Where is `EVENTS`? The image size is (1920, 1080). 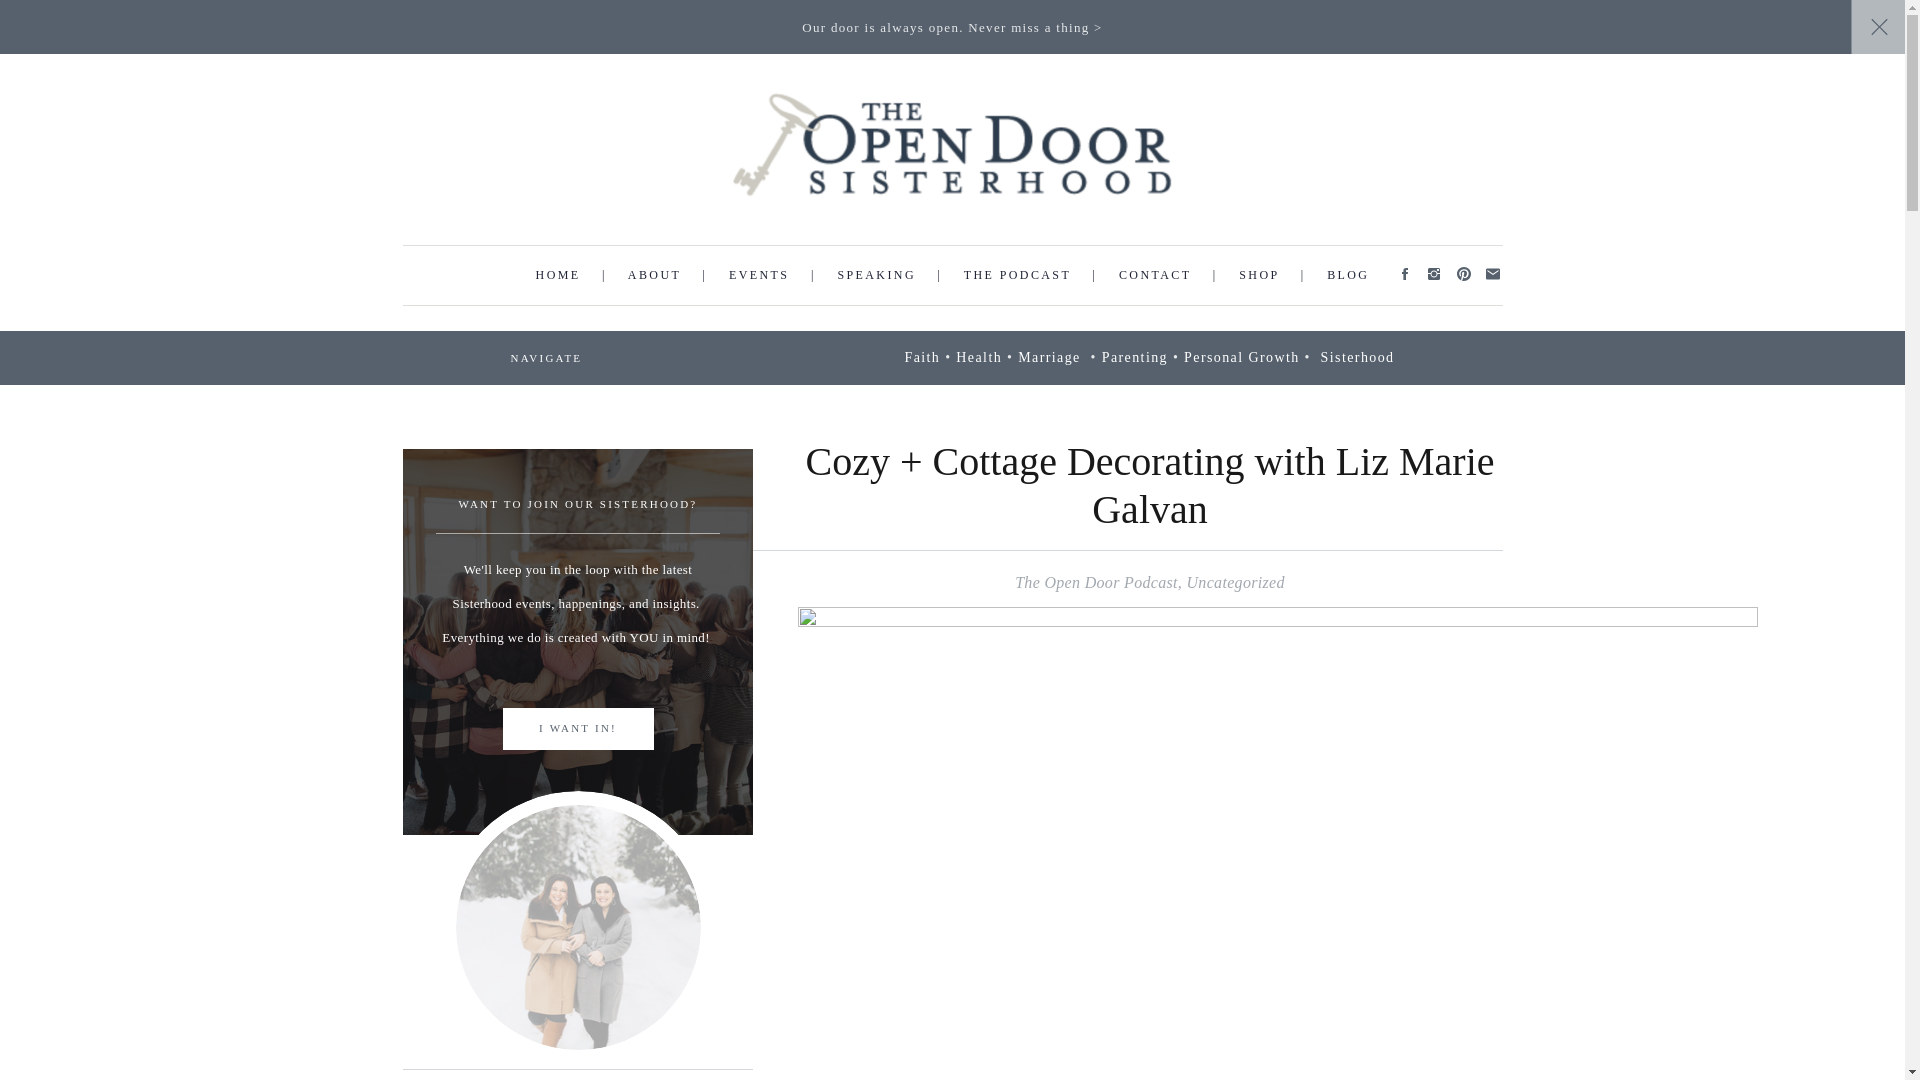
EVENTS is located at coordinates (759, 274).